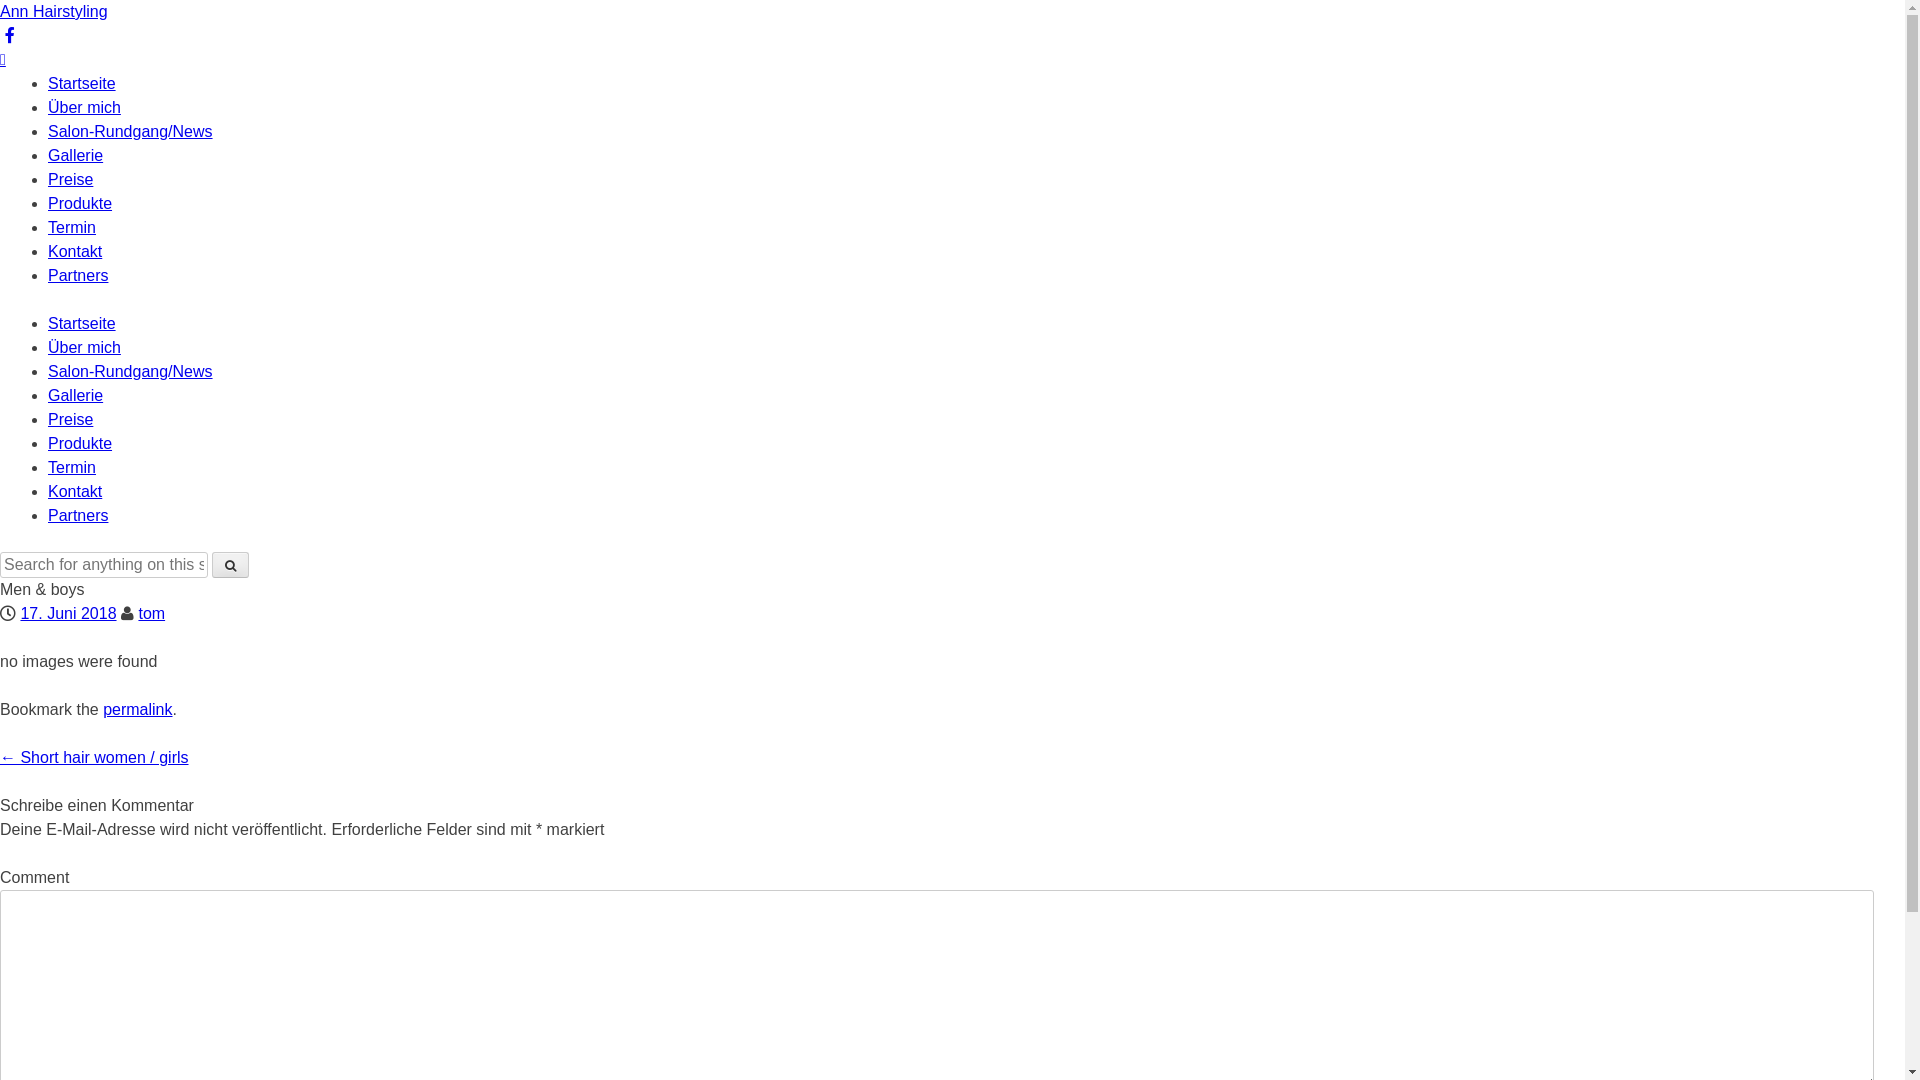  Describe the element at coordinates (78, 276) in the screenshot. I see `Partners` at that location.